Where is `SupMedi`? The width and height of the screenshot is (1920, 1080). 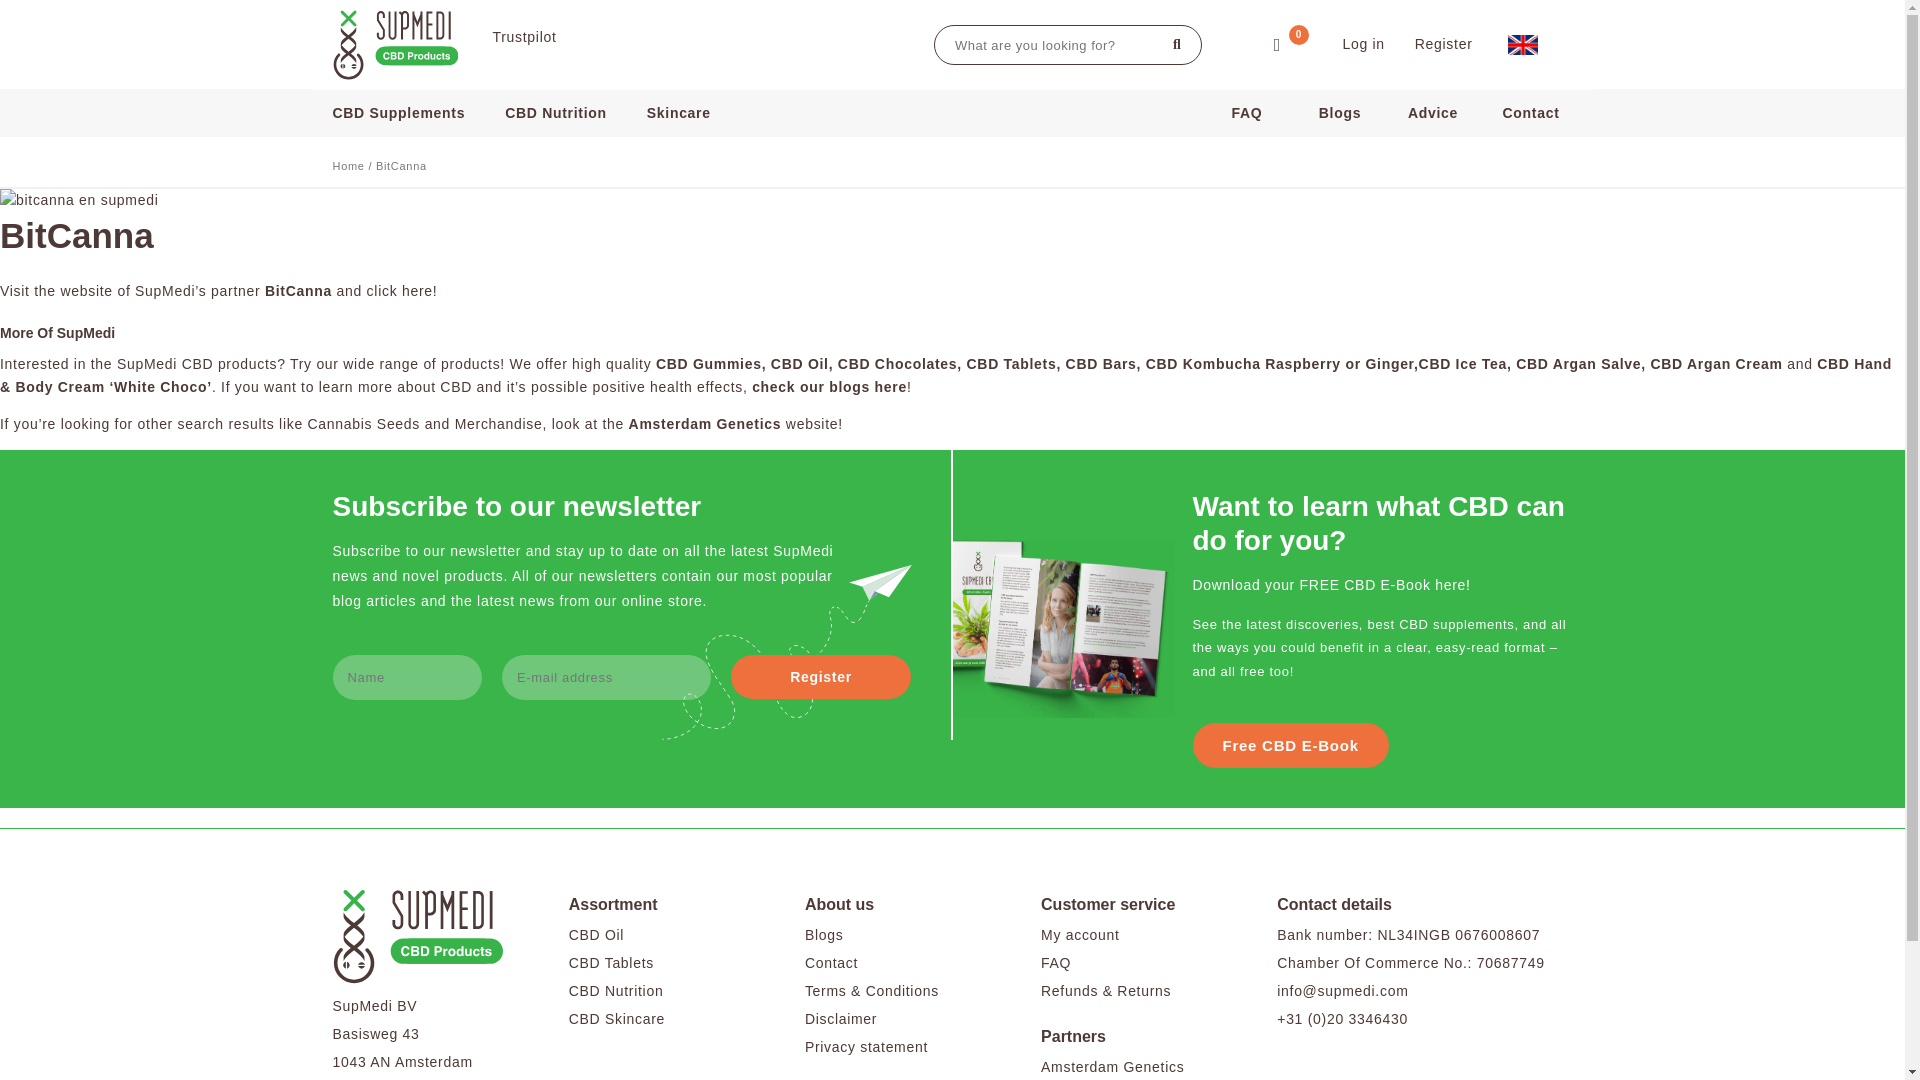 SupMedi is located at coordinates (397, 44).